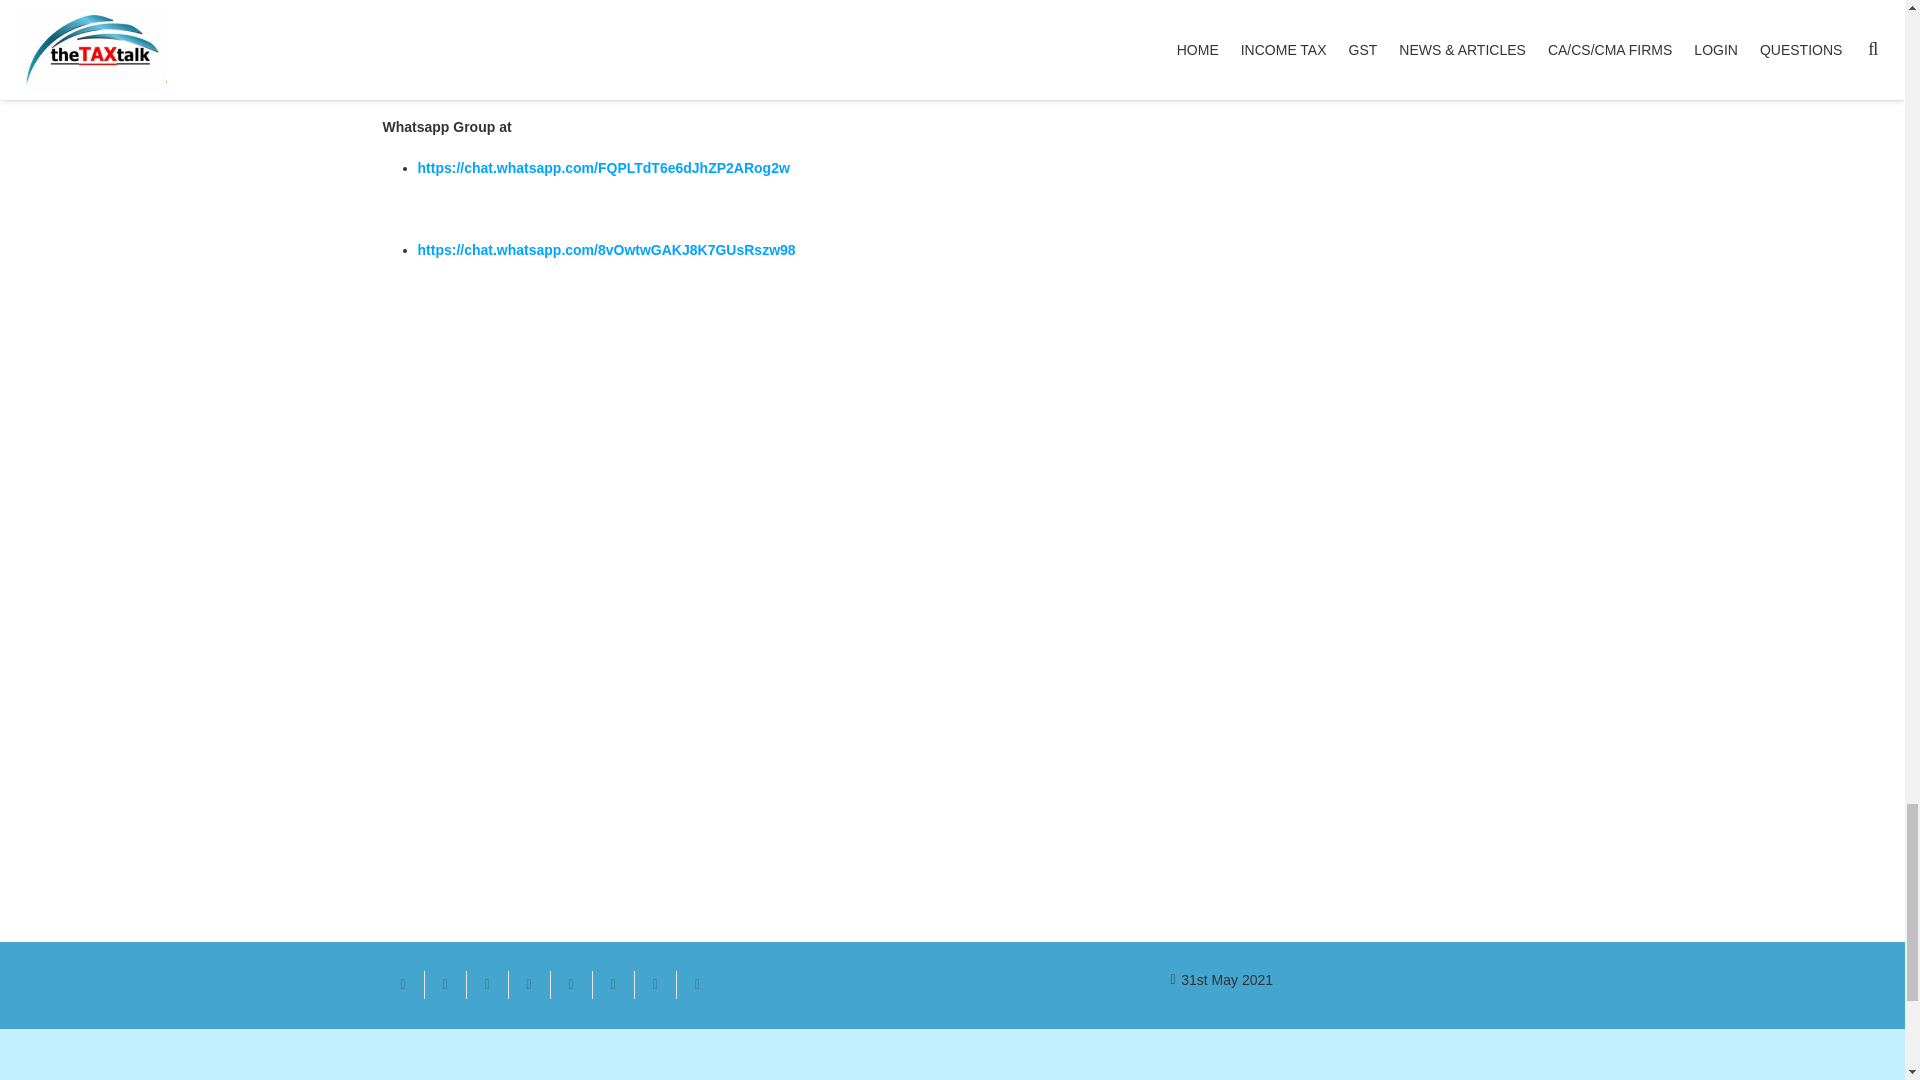 The height and width of the screenshot is (1080, 1920). I want to click on Share this, so click(445, 984).